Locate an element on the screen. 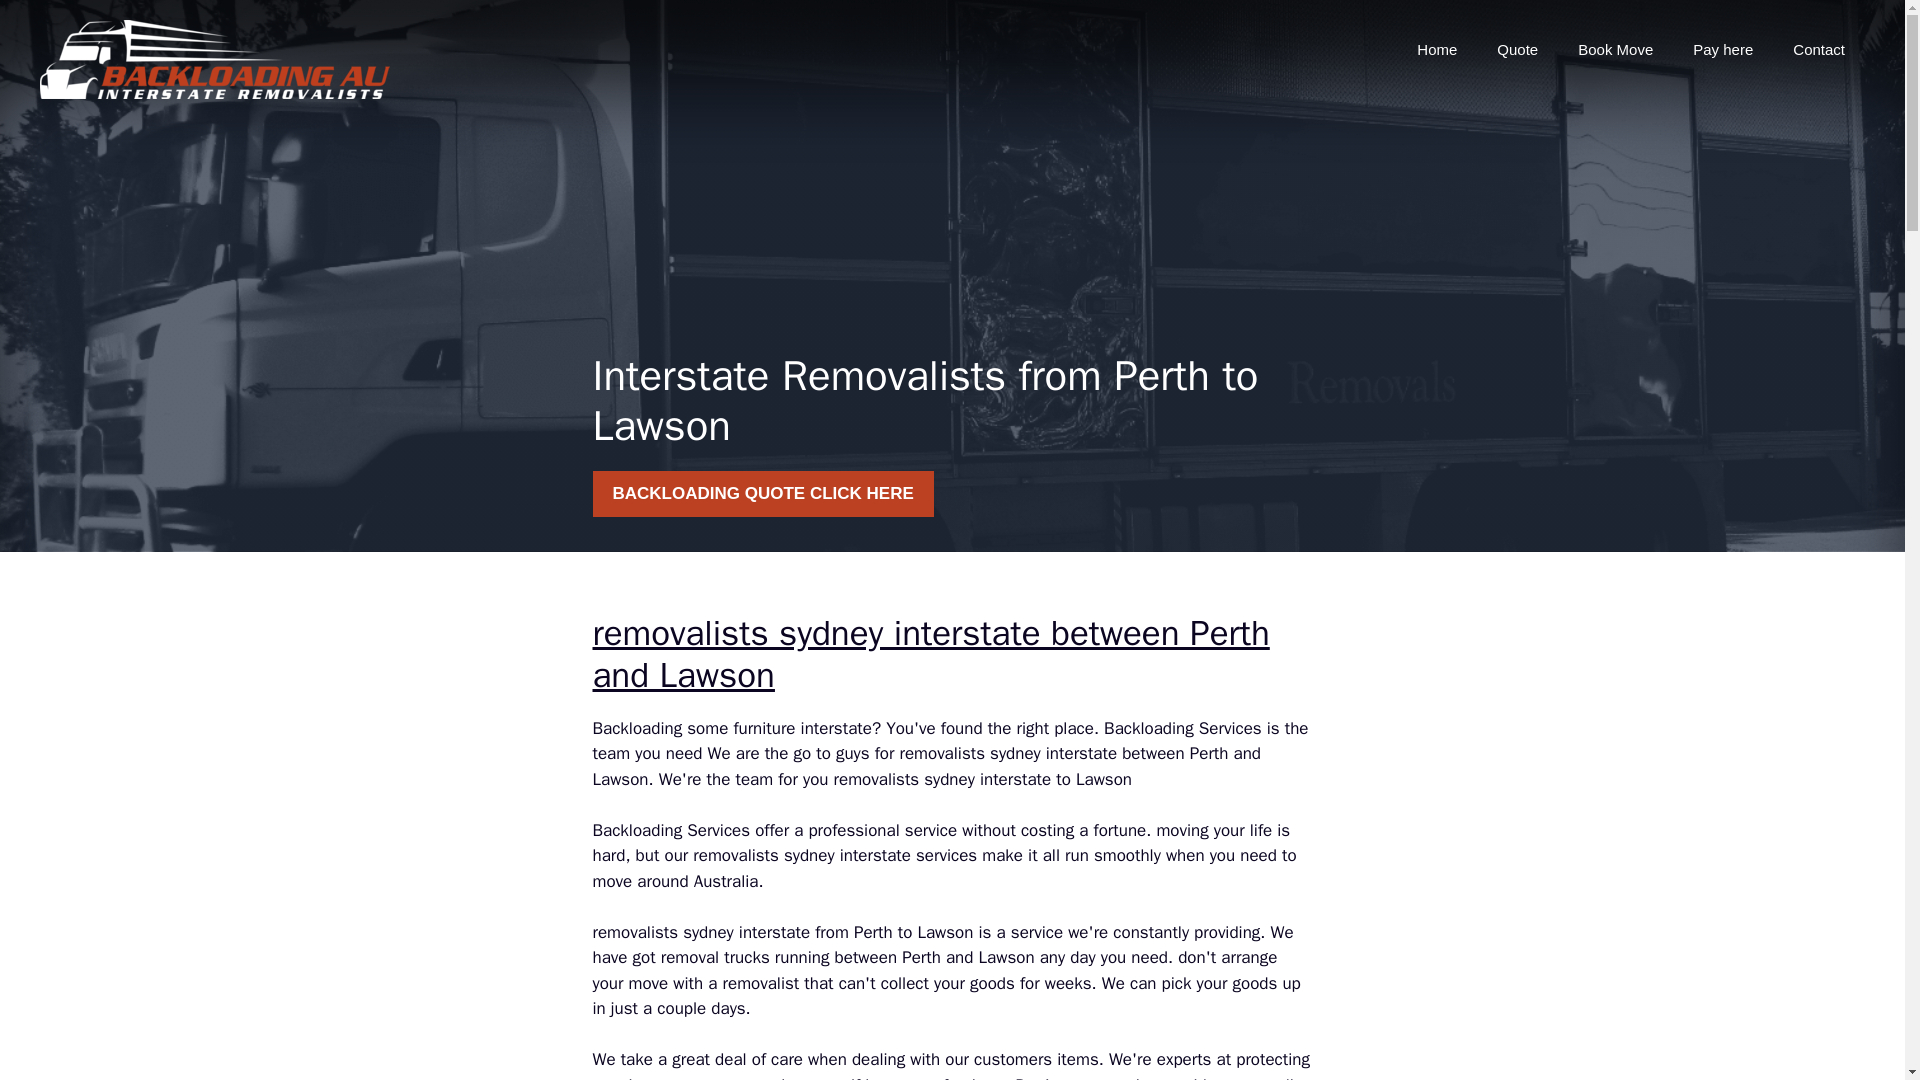  Home is located at coordinates (1436, 50).